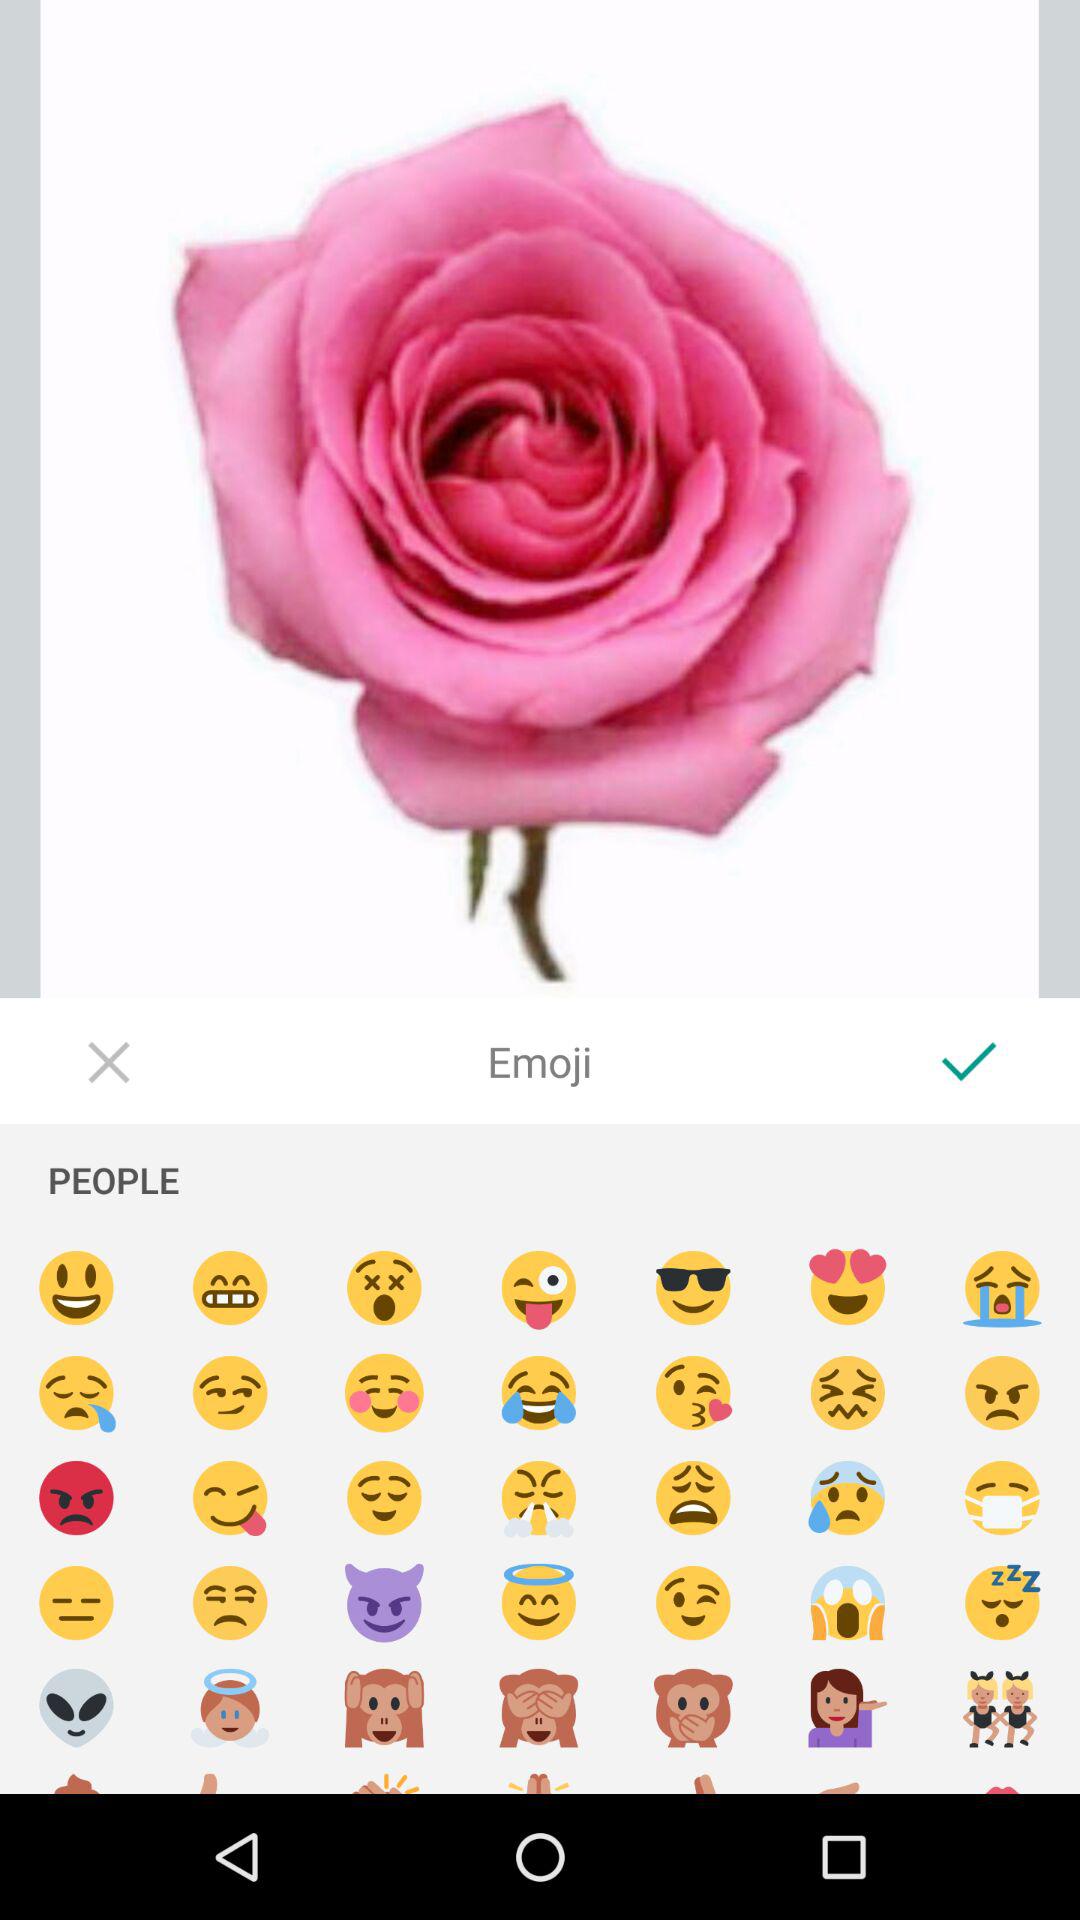 The height and width of the screenshot is (1920, 1080). Describe the element at coordinates (848, 1604) in the screenshot. I see `insert scared emoji` at that location.